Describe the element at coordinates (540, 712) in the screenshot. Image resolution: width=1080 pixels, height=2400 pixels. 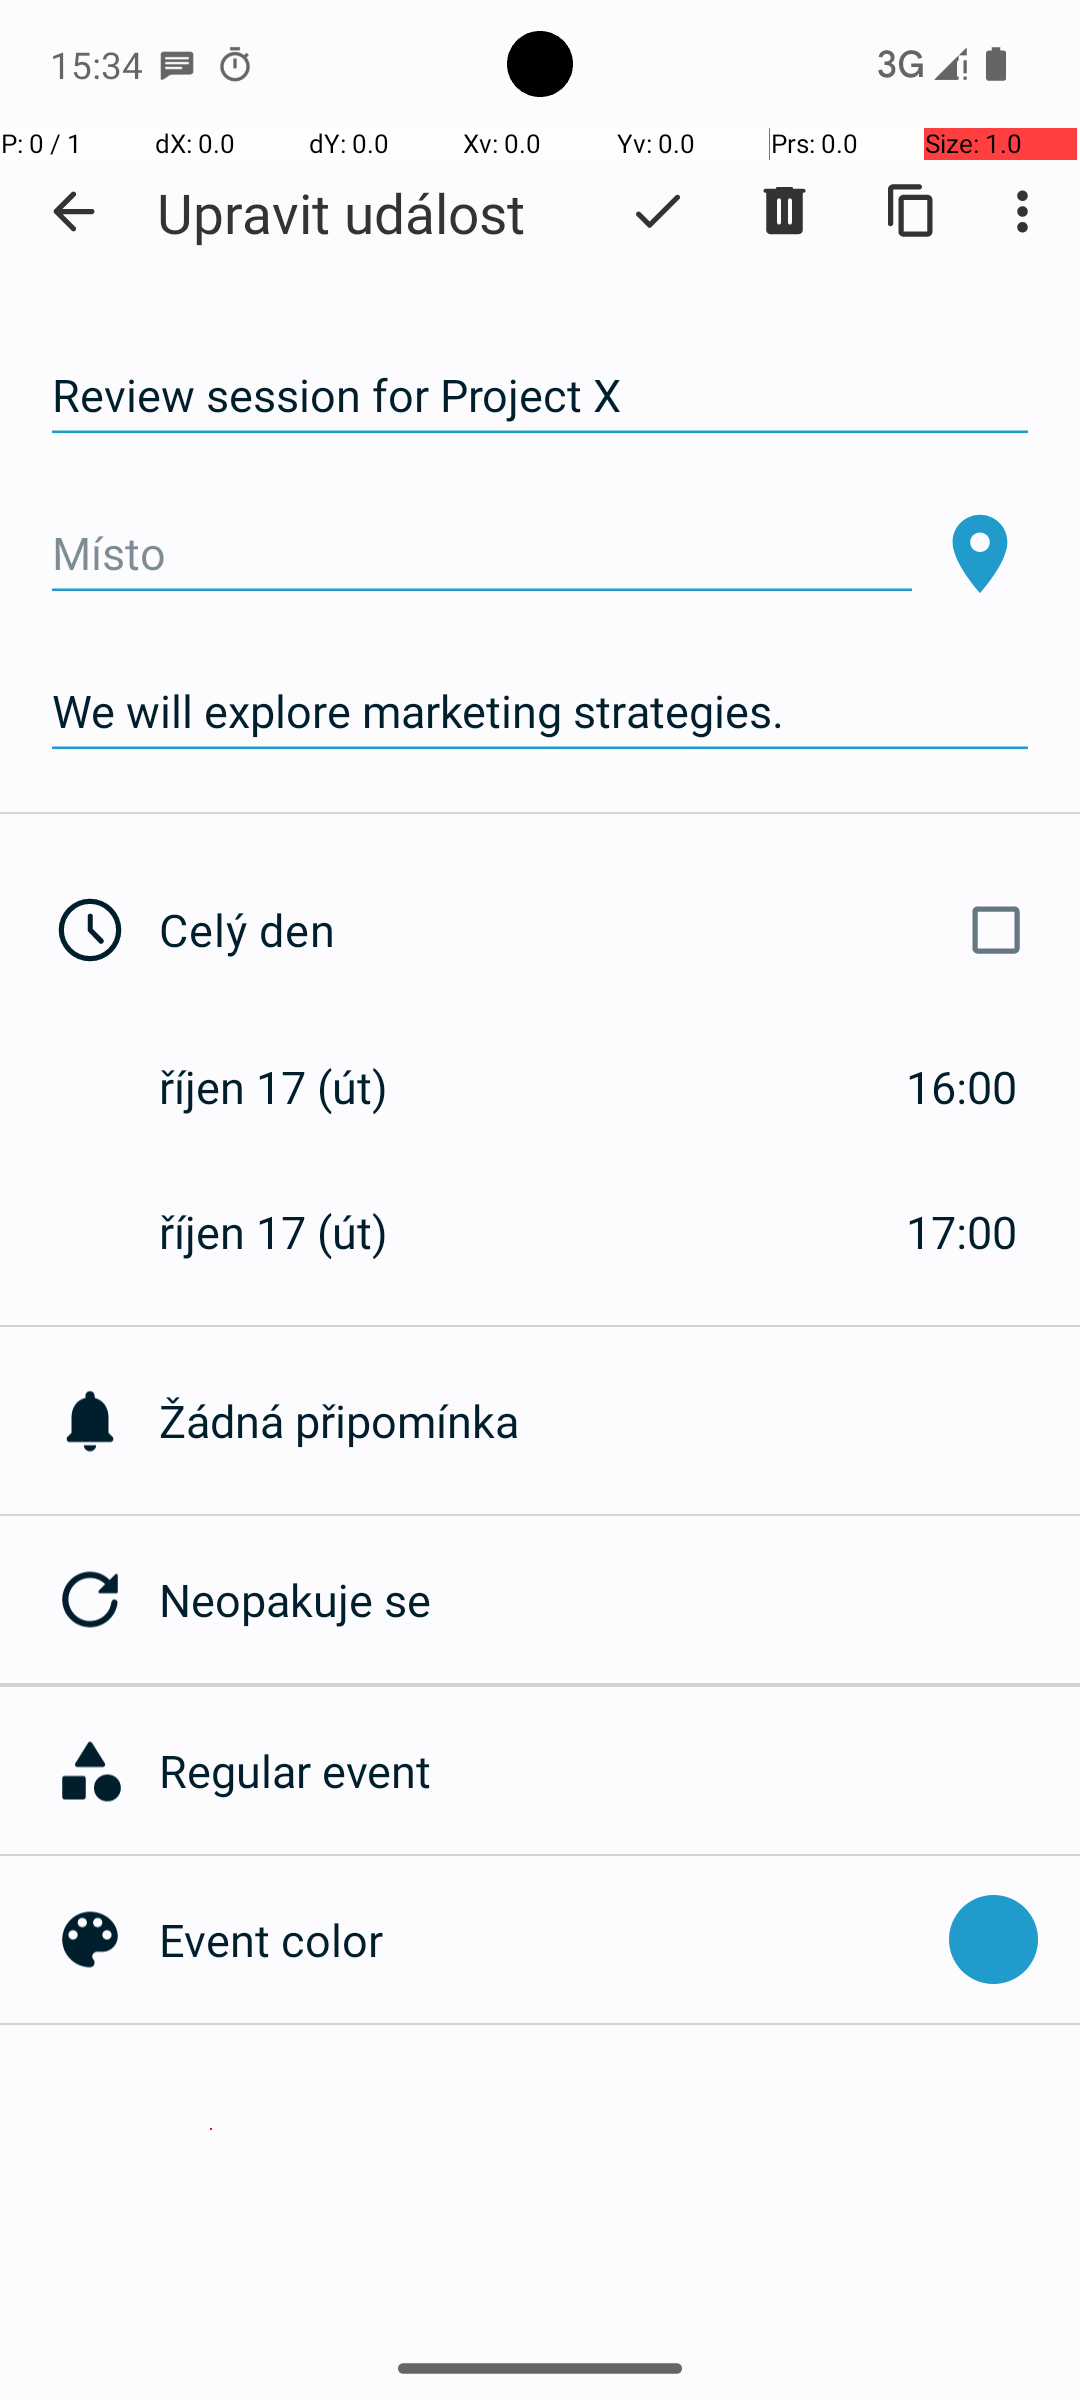
I see `We will explore marketing strategies.` at that location.